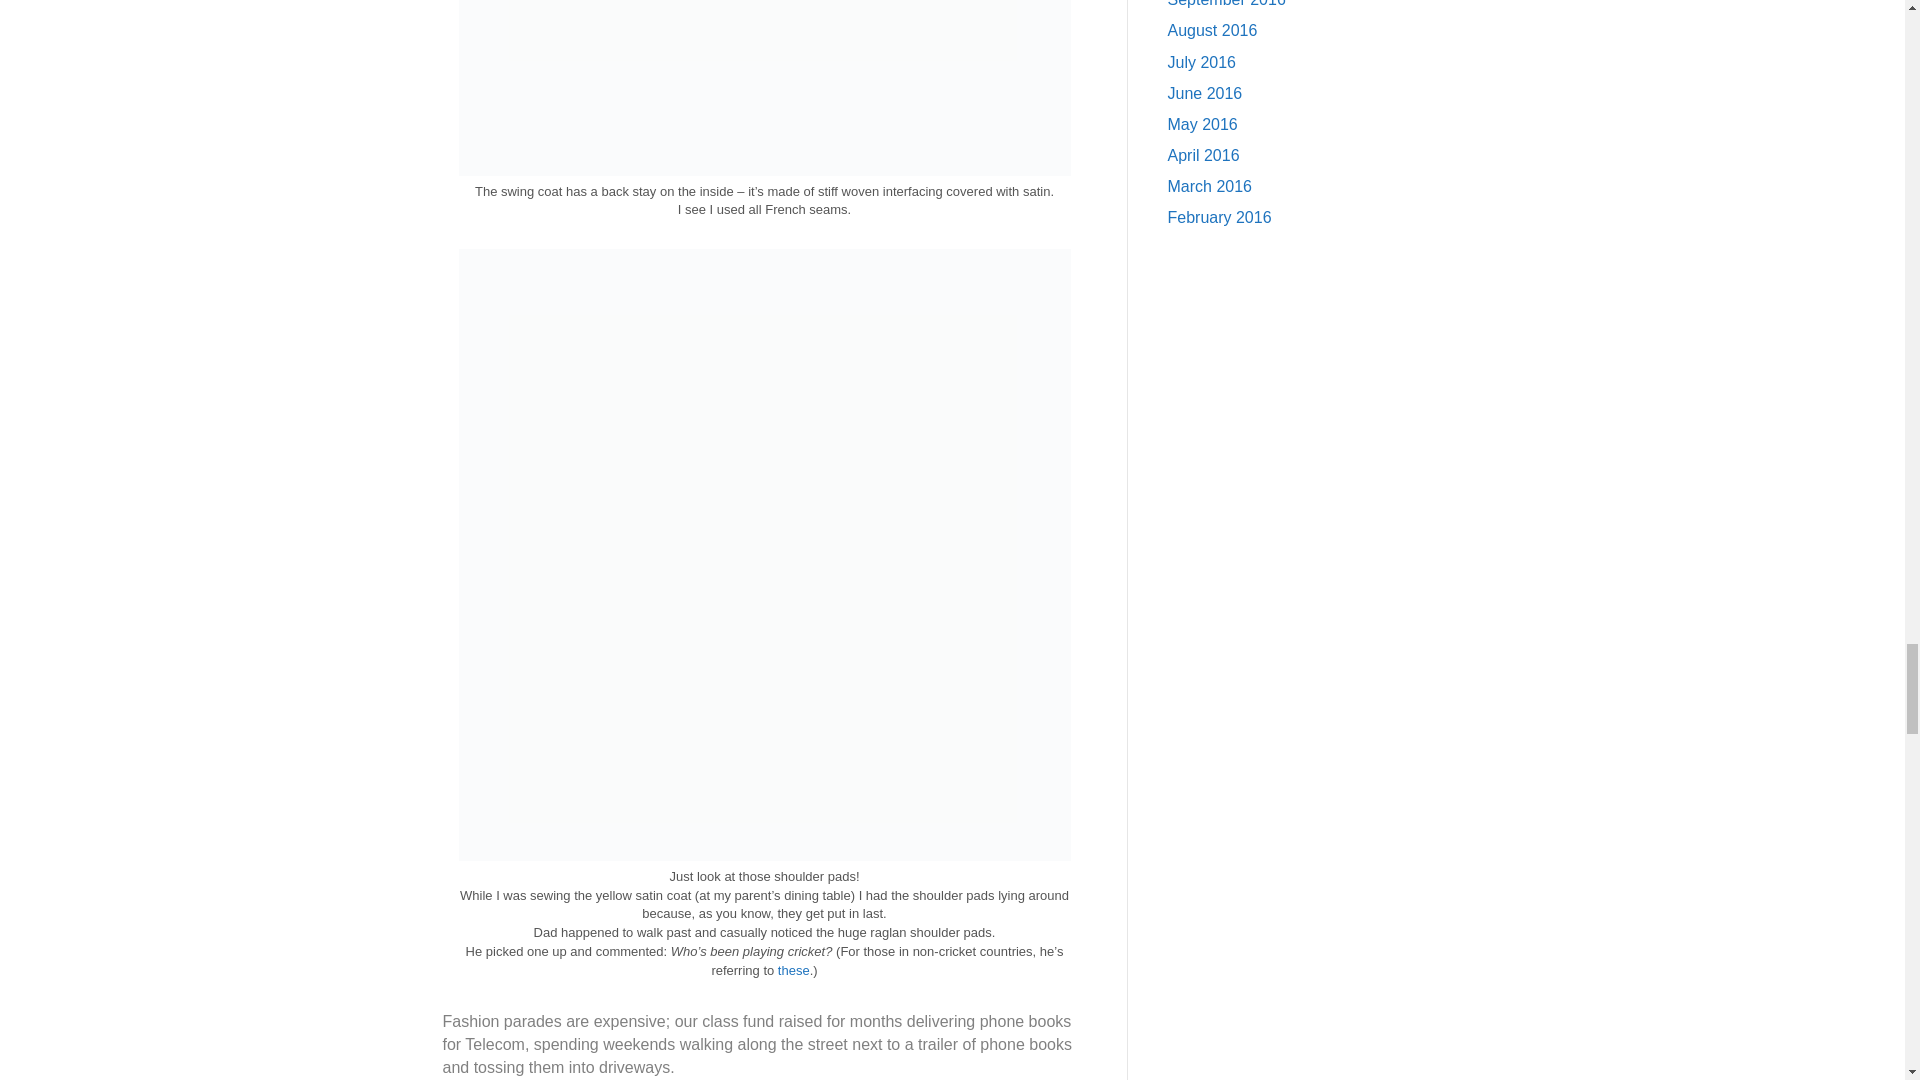  I want to click on these, so click(794, 970).